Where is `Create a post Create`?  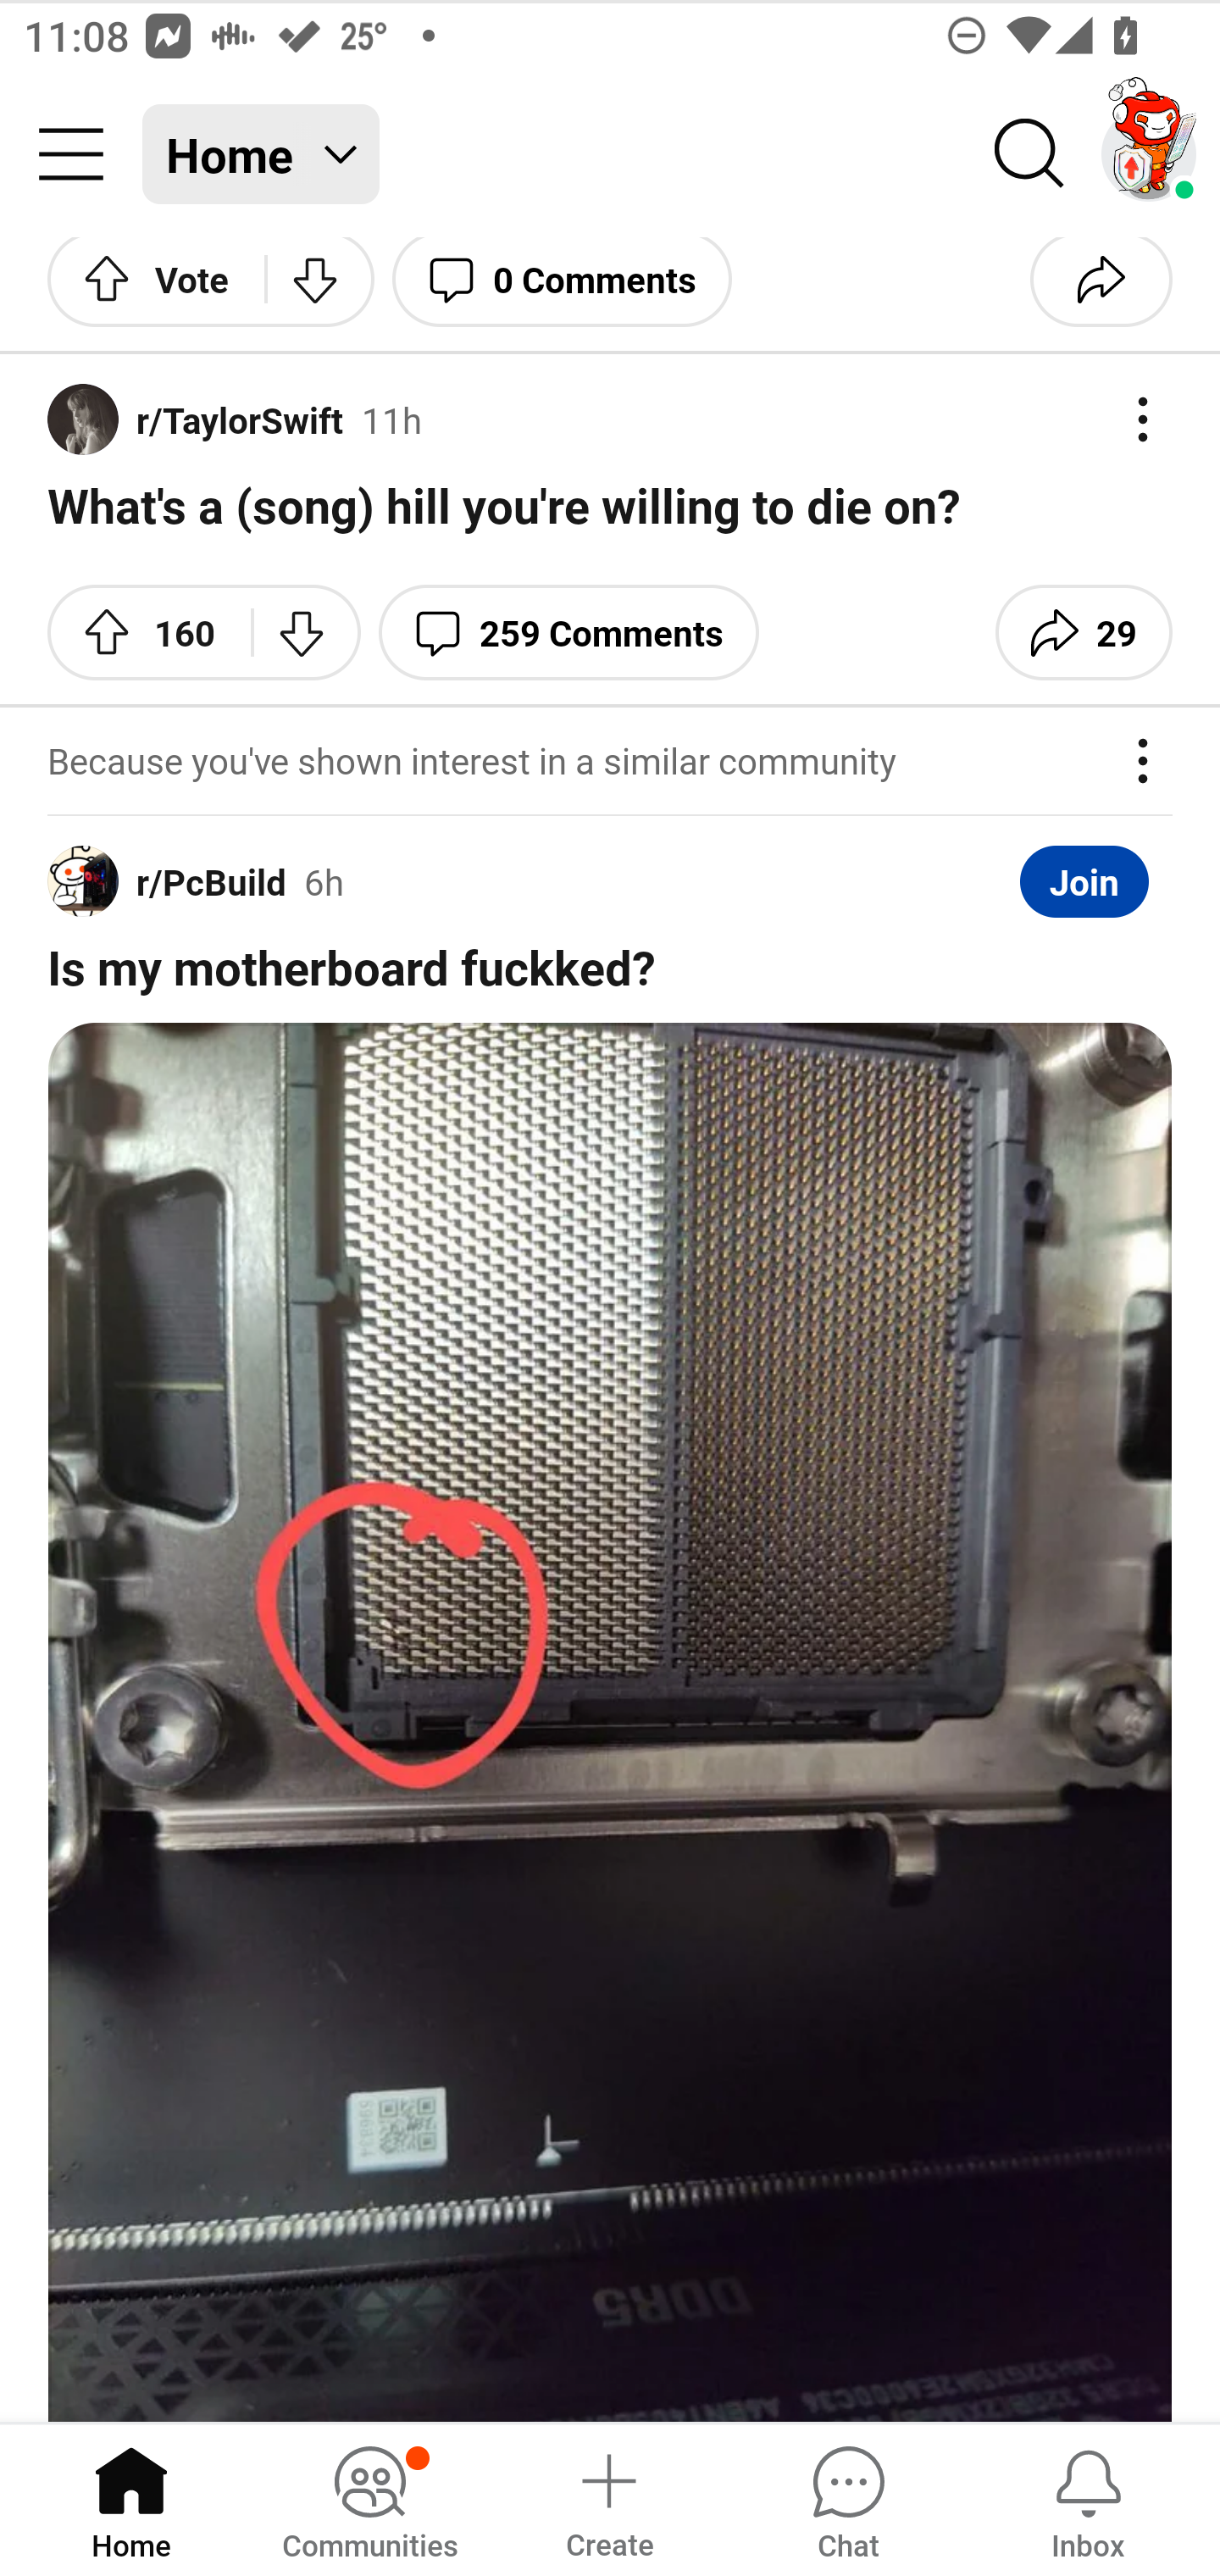 Create a post Create is located at coordinates (608, 2498).